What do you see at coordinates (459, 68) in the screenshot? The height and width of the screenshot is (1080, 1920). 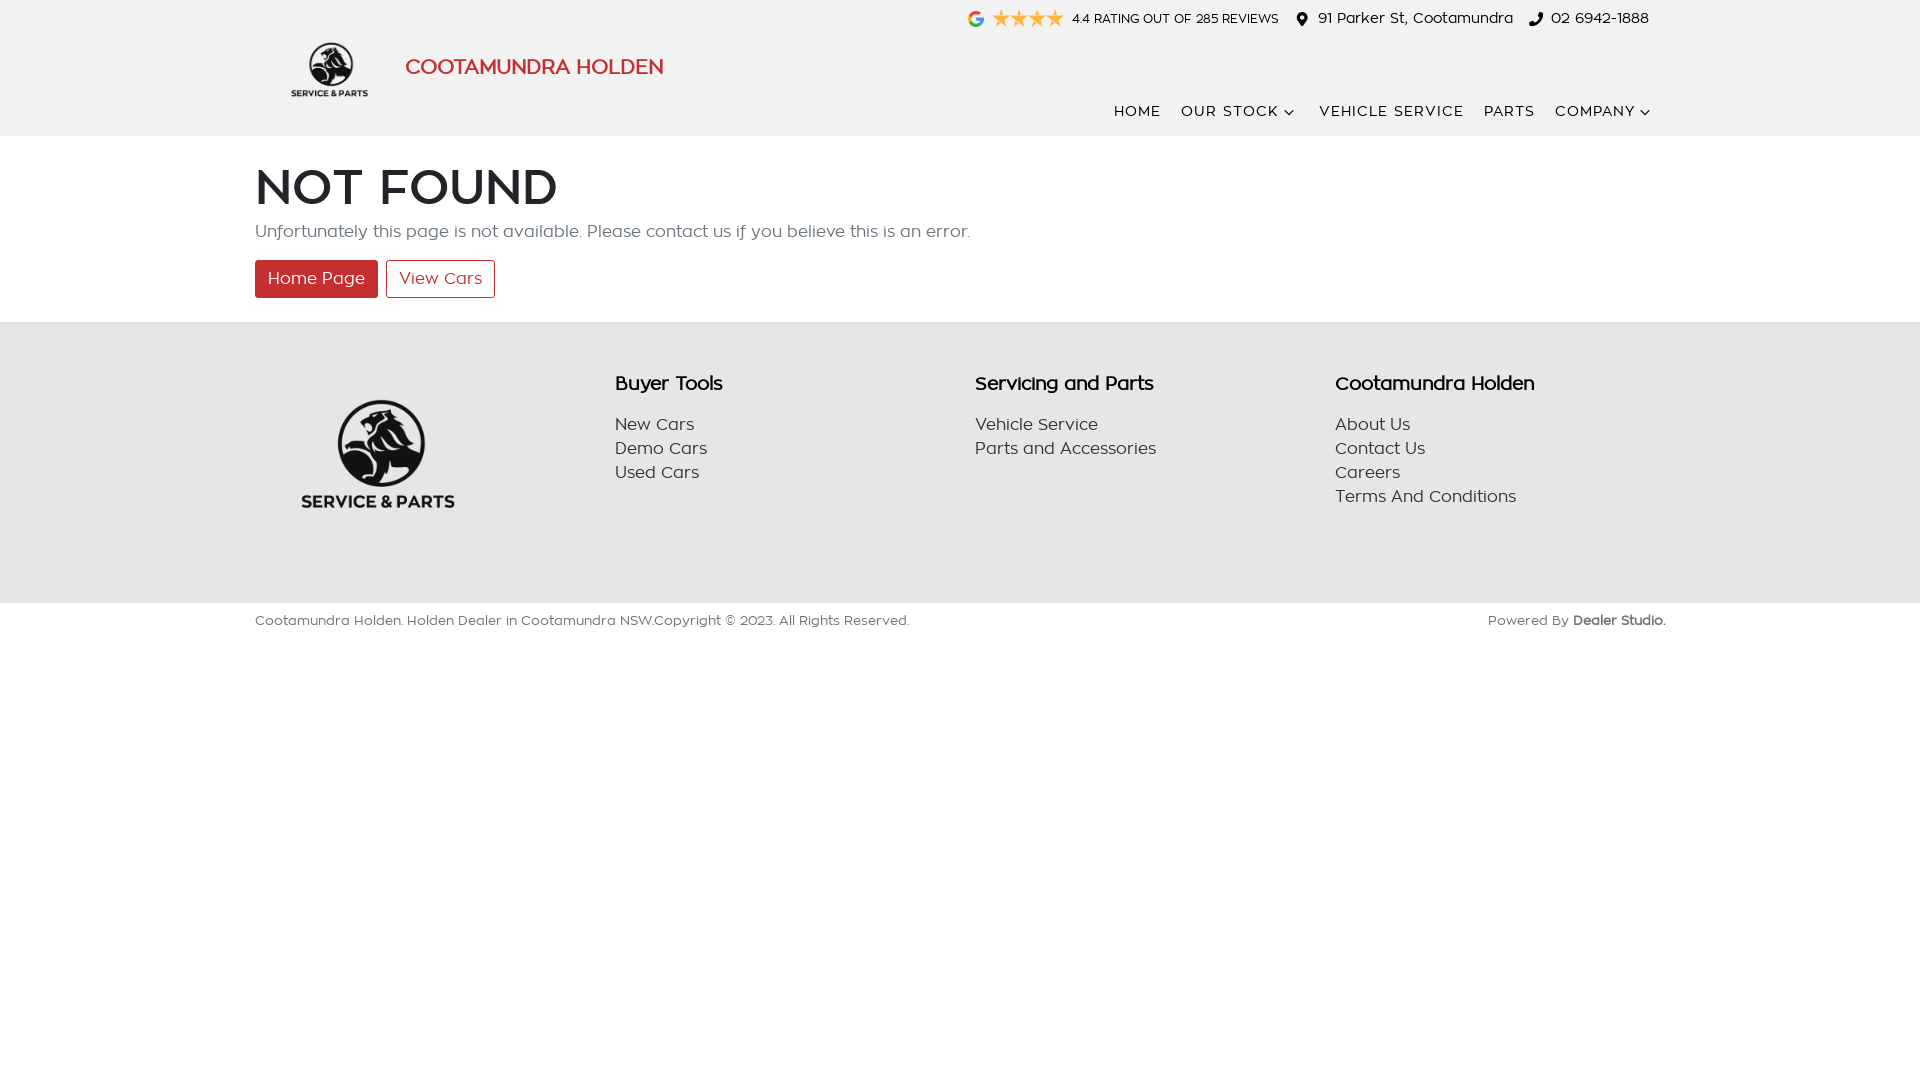 I see `COOTAMUNDRA HOLDEN` at bounding box center [459, 68].